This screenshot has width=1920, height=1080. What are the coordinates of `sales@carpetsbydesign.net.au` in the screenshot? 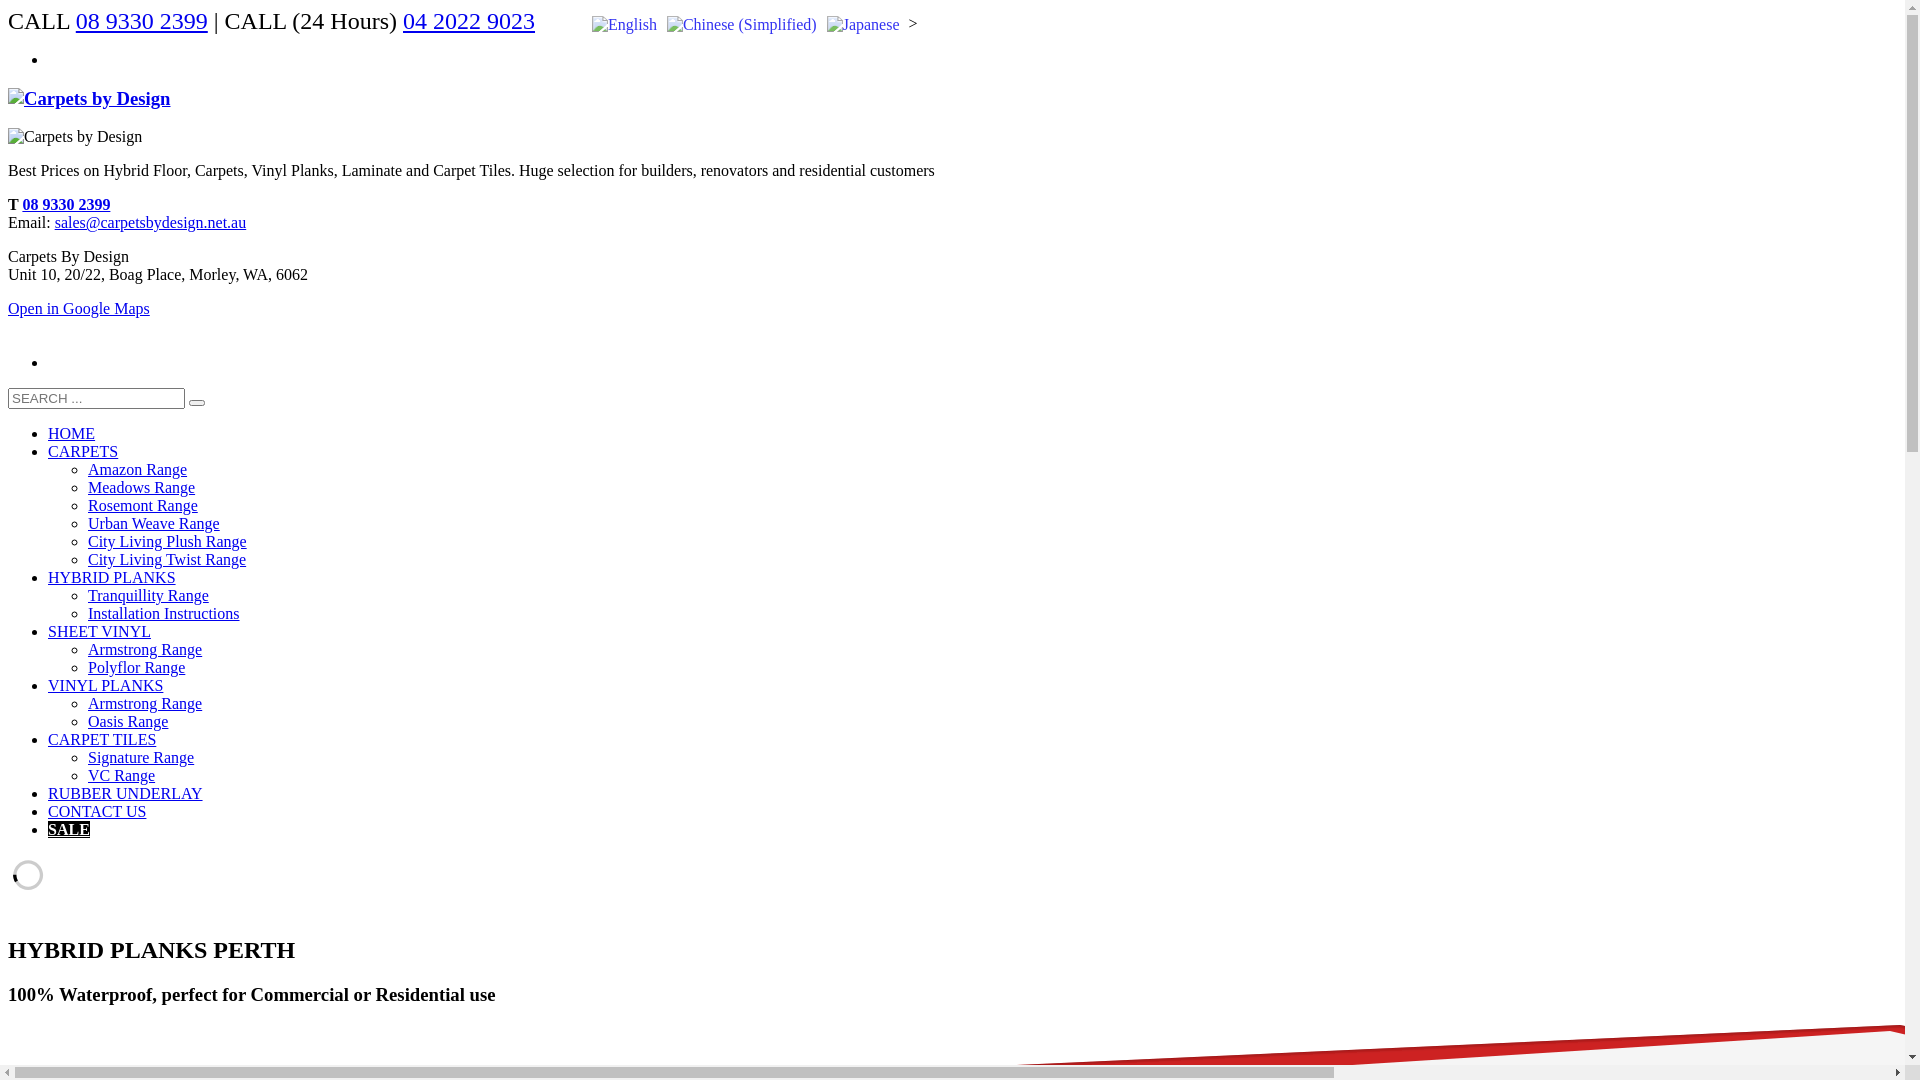 It's located at (150, 222).